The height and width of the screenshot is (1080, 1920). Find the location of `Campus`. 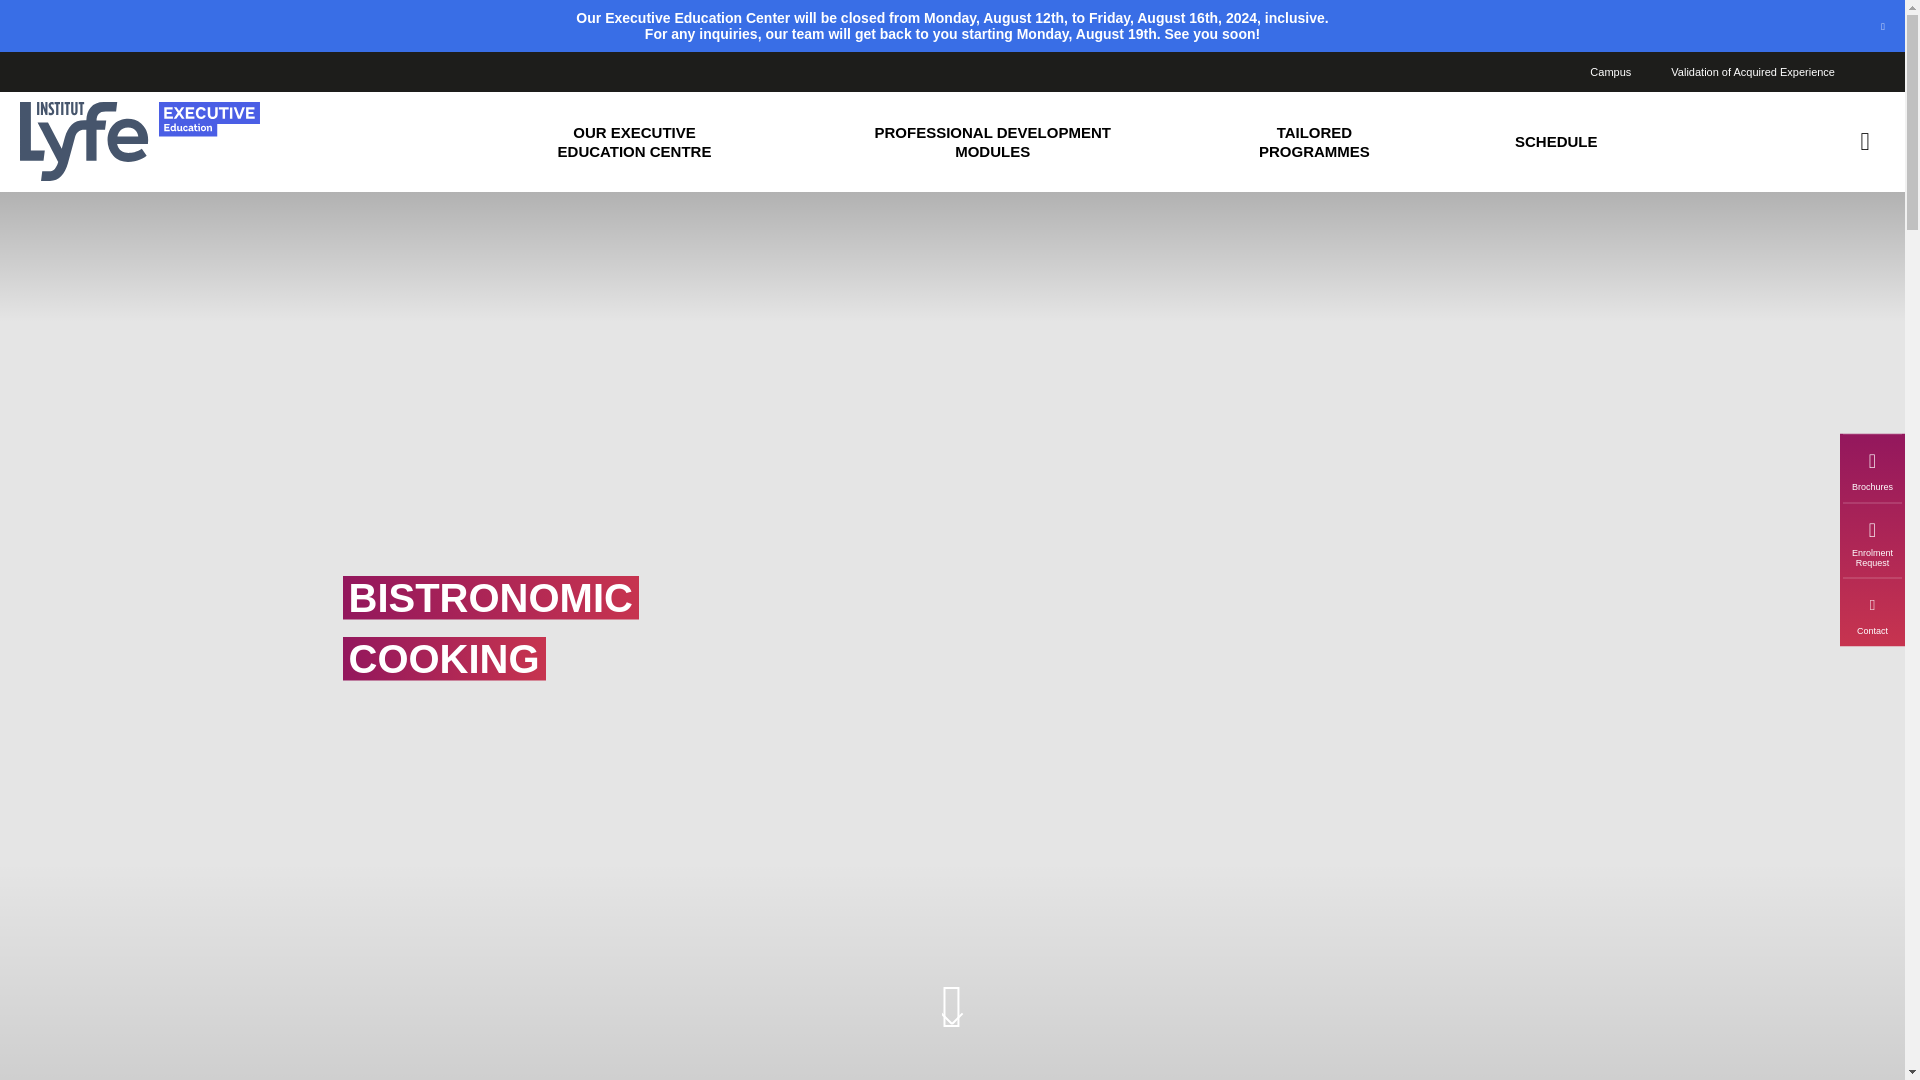

Campus is located at coordinates (1610, 71).